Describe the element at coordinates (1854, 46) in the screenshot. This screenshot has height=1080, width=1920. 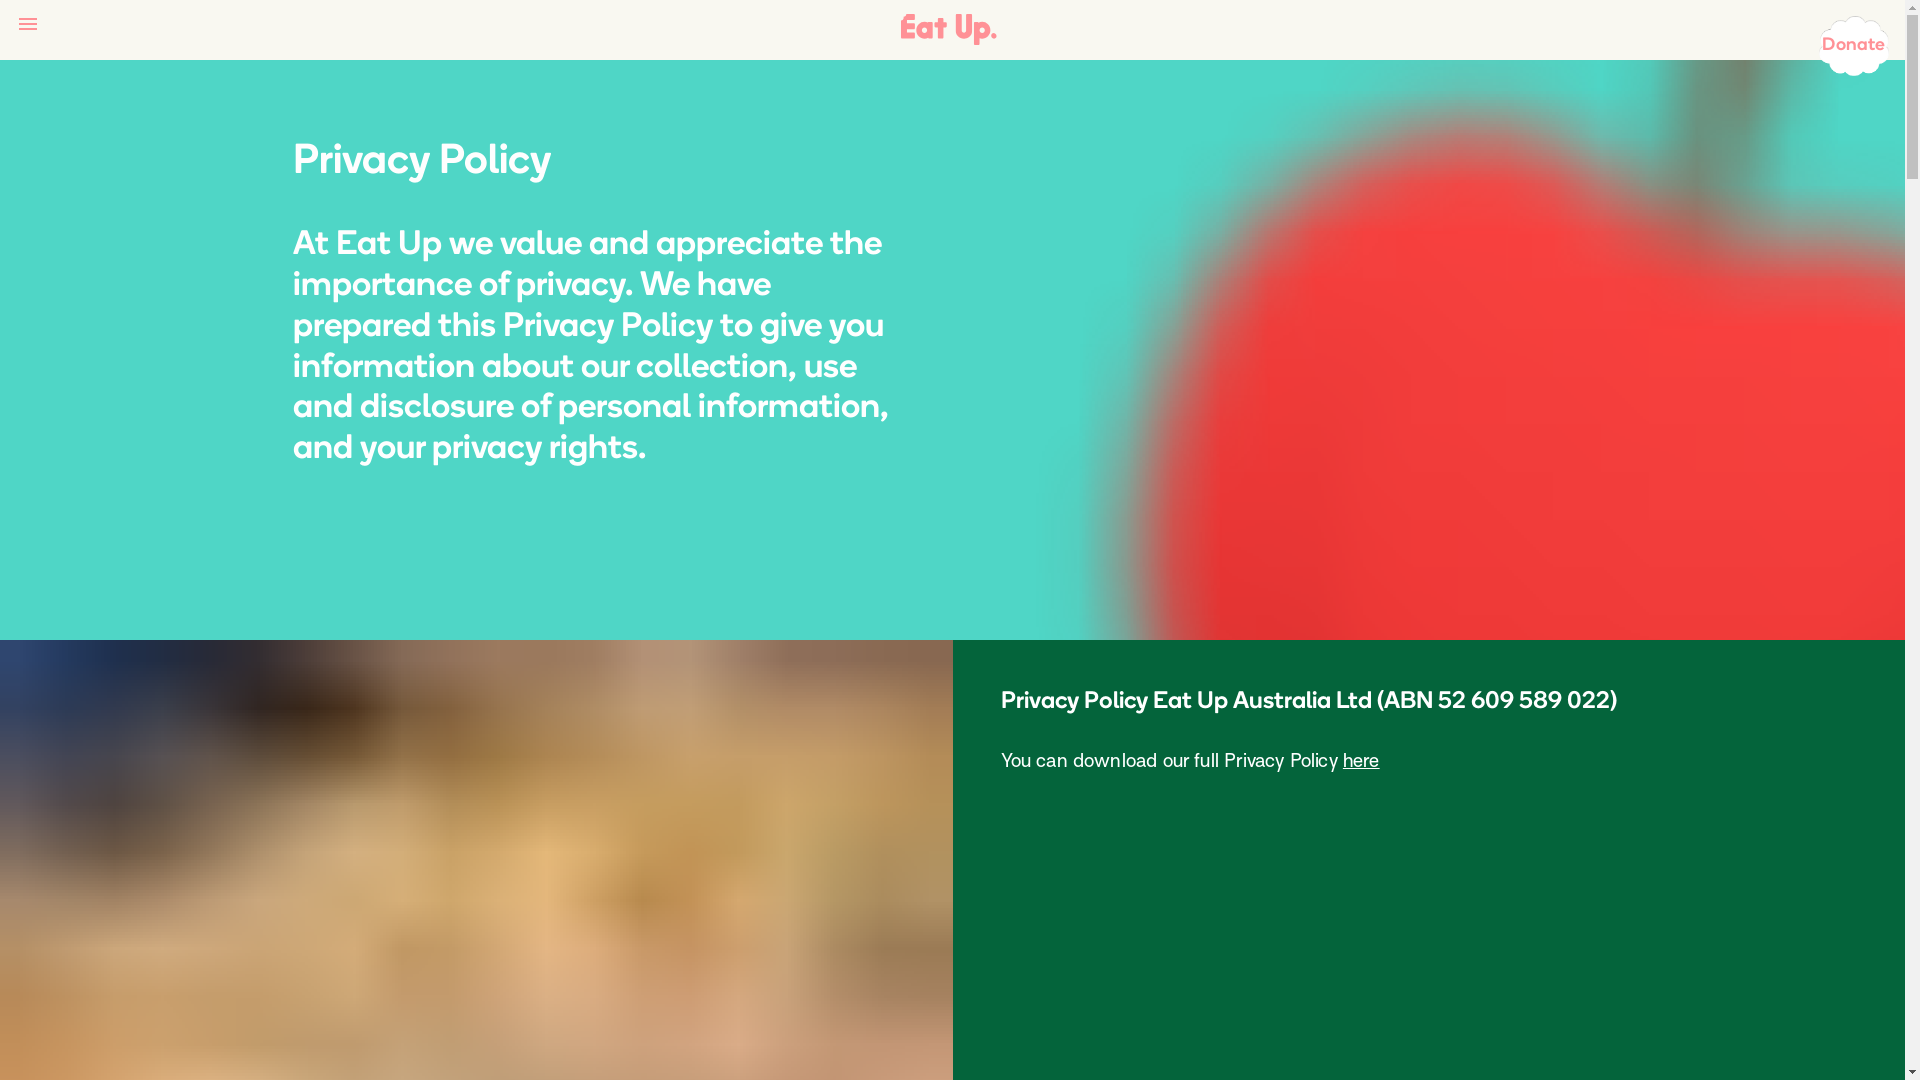
I see `Donate` at that location.